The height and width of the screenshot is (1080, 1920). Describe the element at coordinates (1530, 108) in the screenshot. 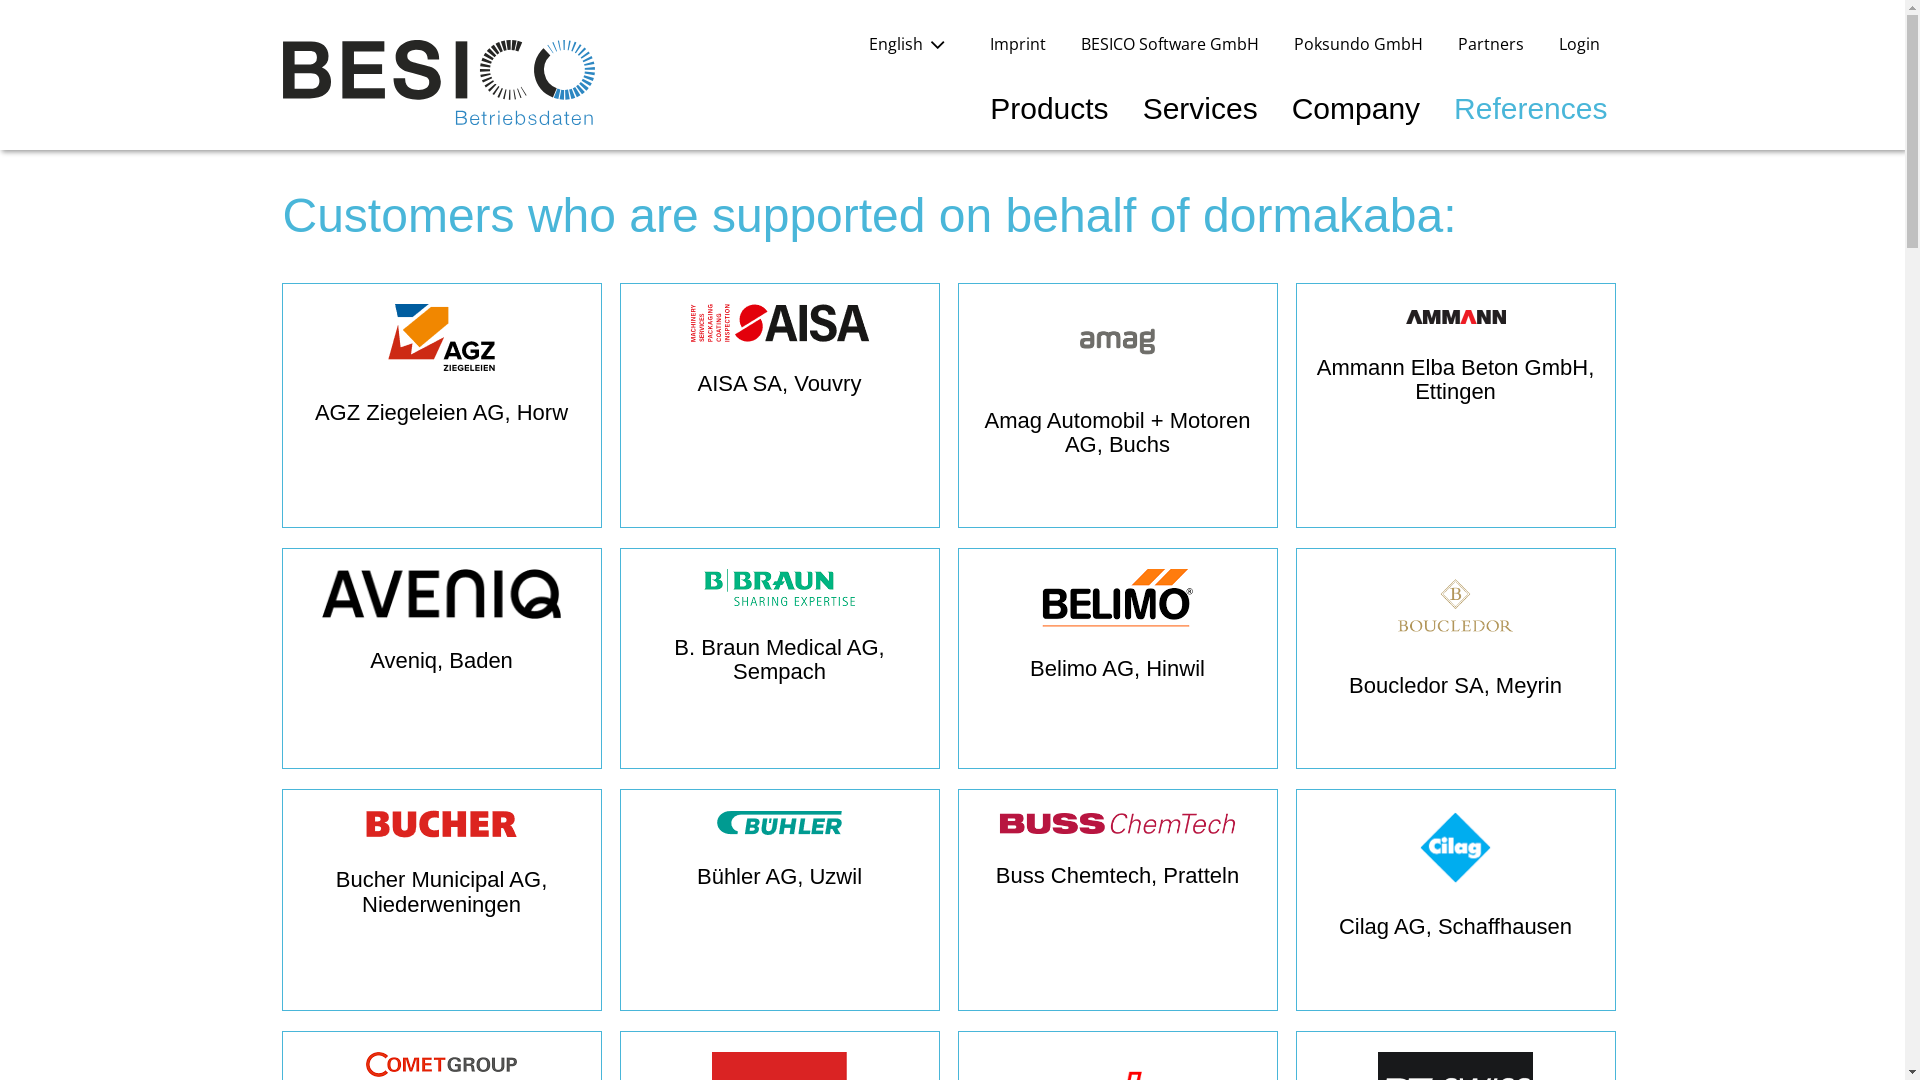

I see `References` at that location.